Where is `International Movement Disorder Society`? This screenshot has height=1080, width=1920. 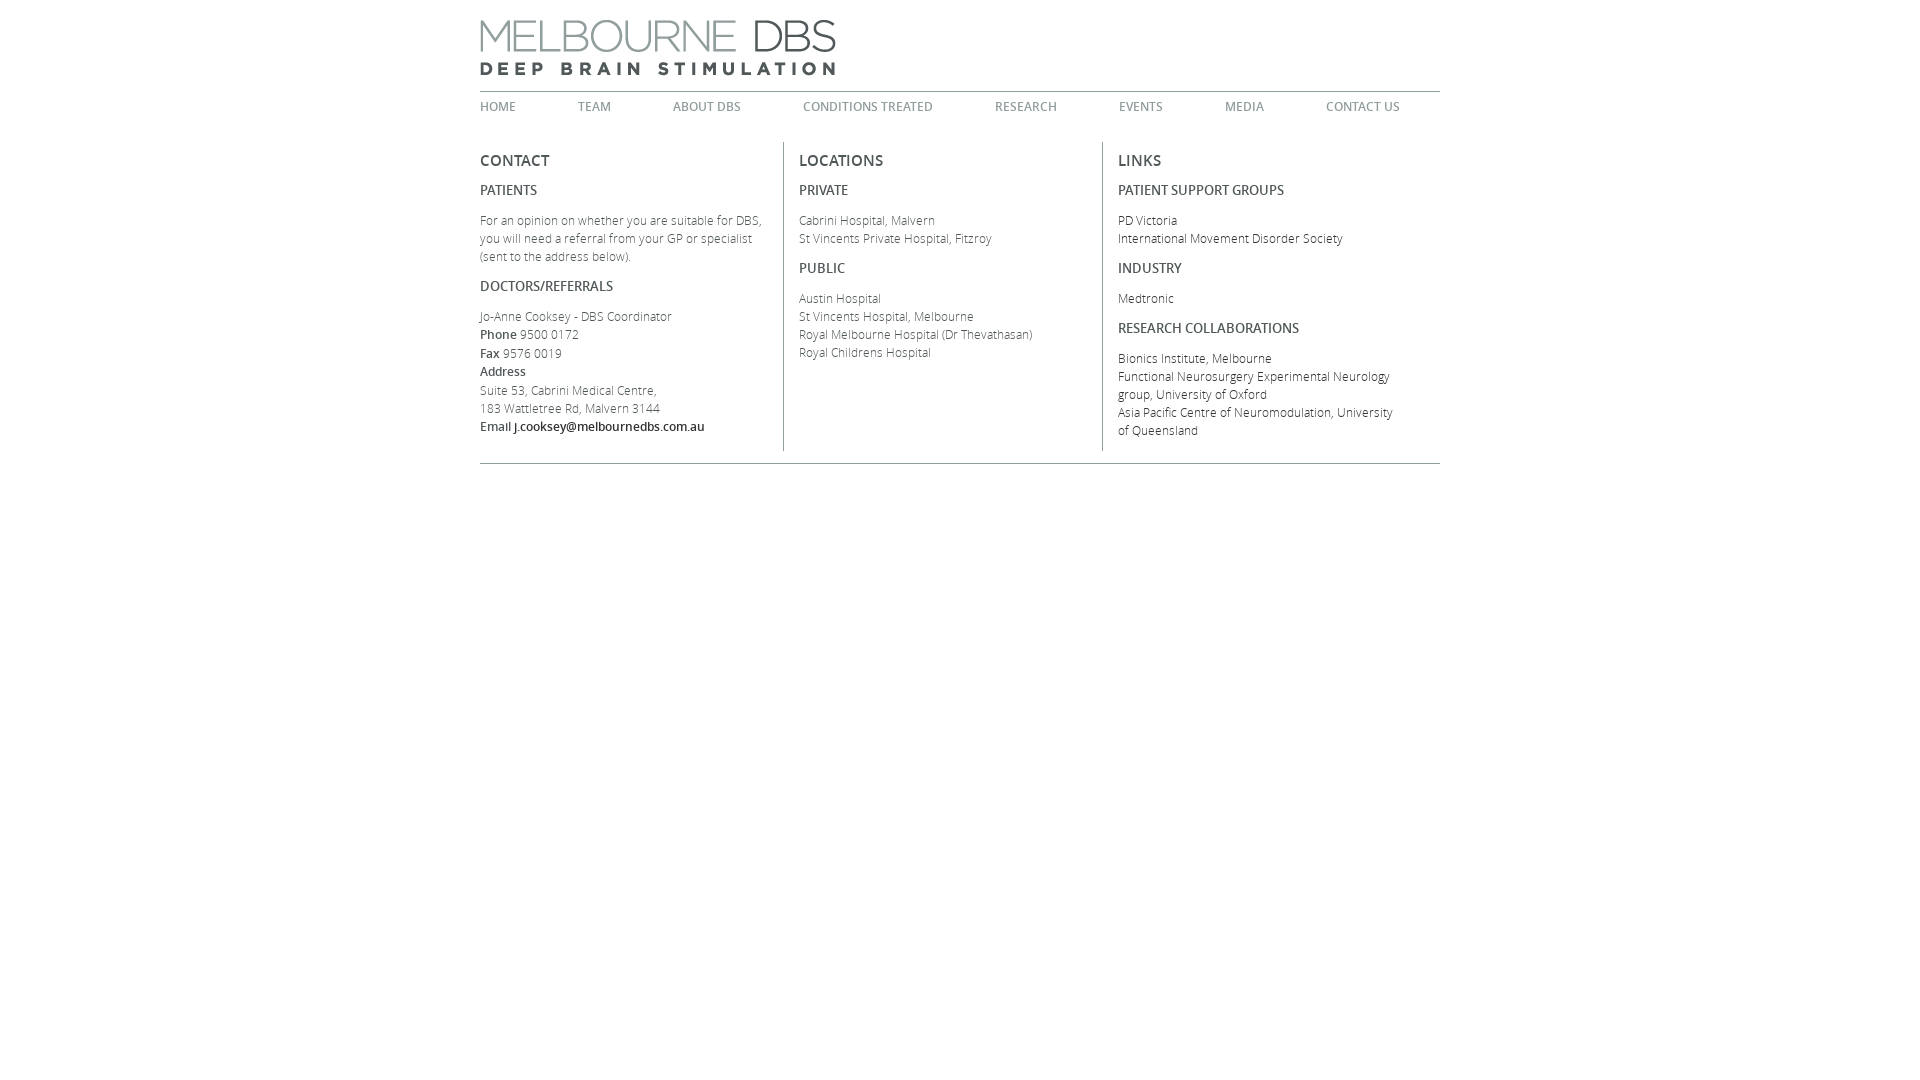
International Movement Disorder Society is located at coordinates (1230, 238).